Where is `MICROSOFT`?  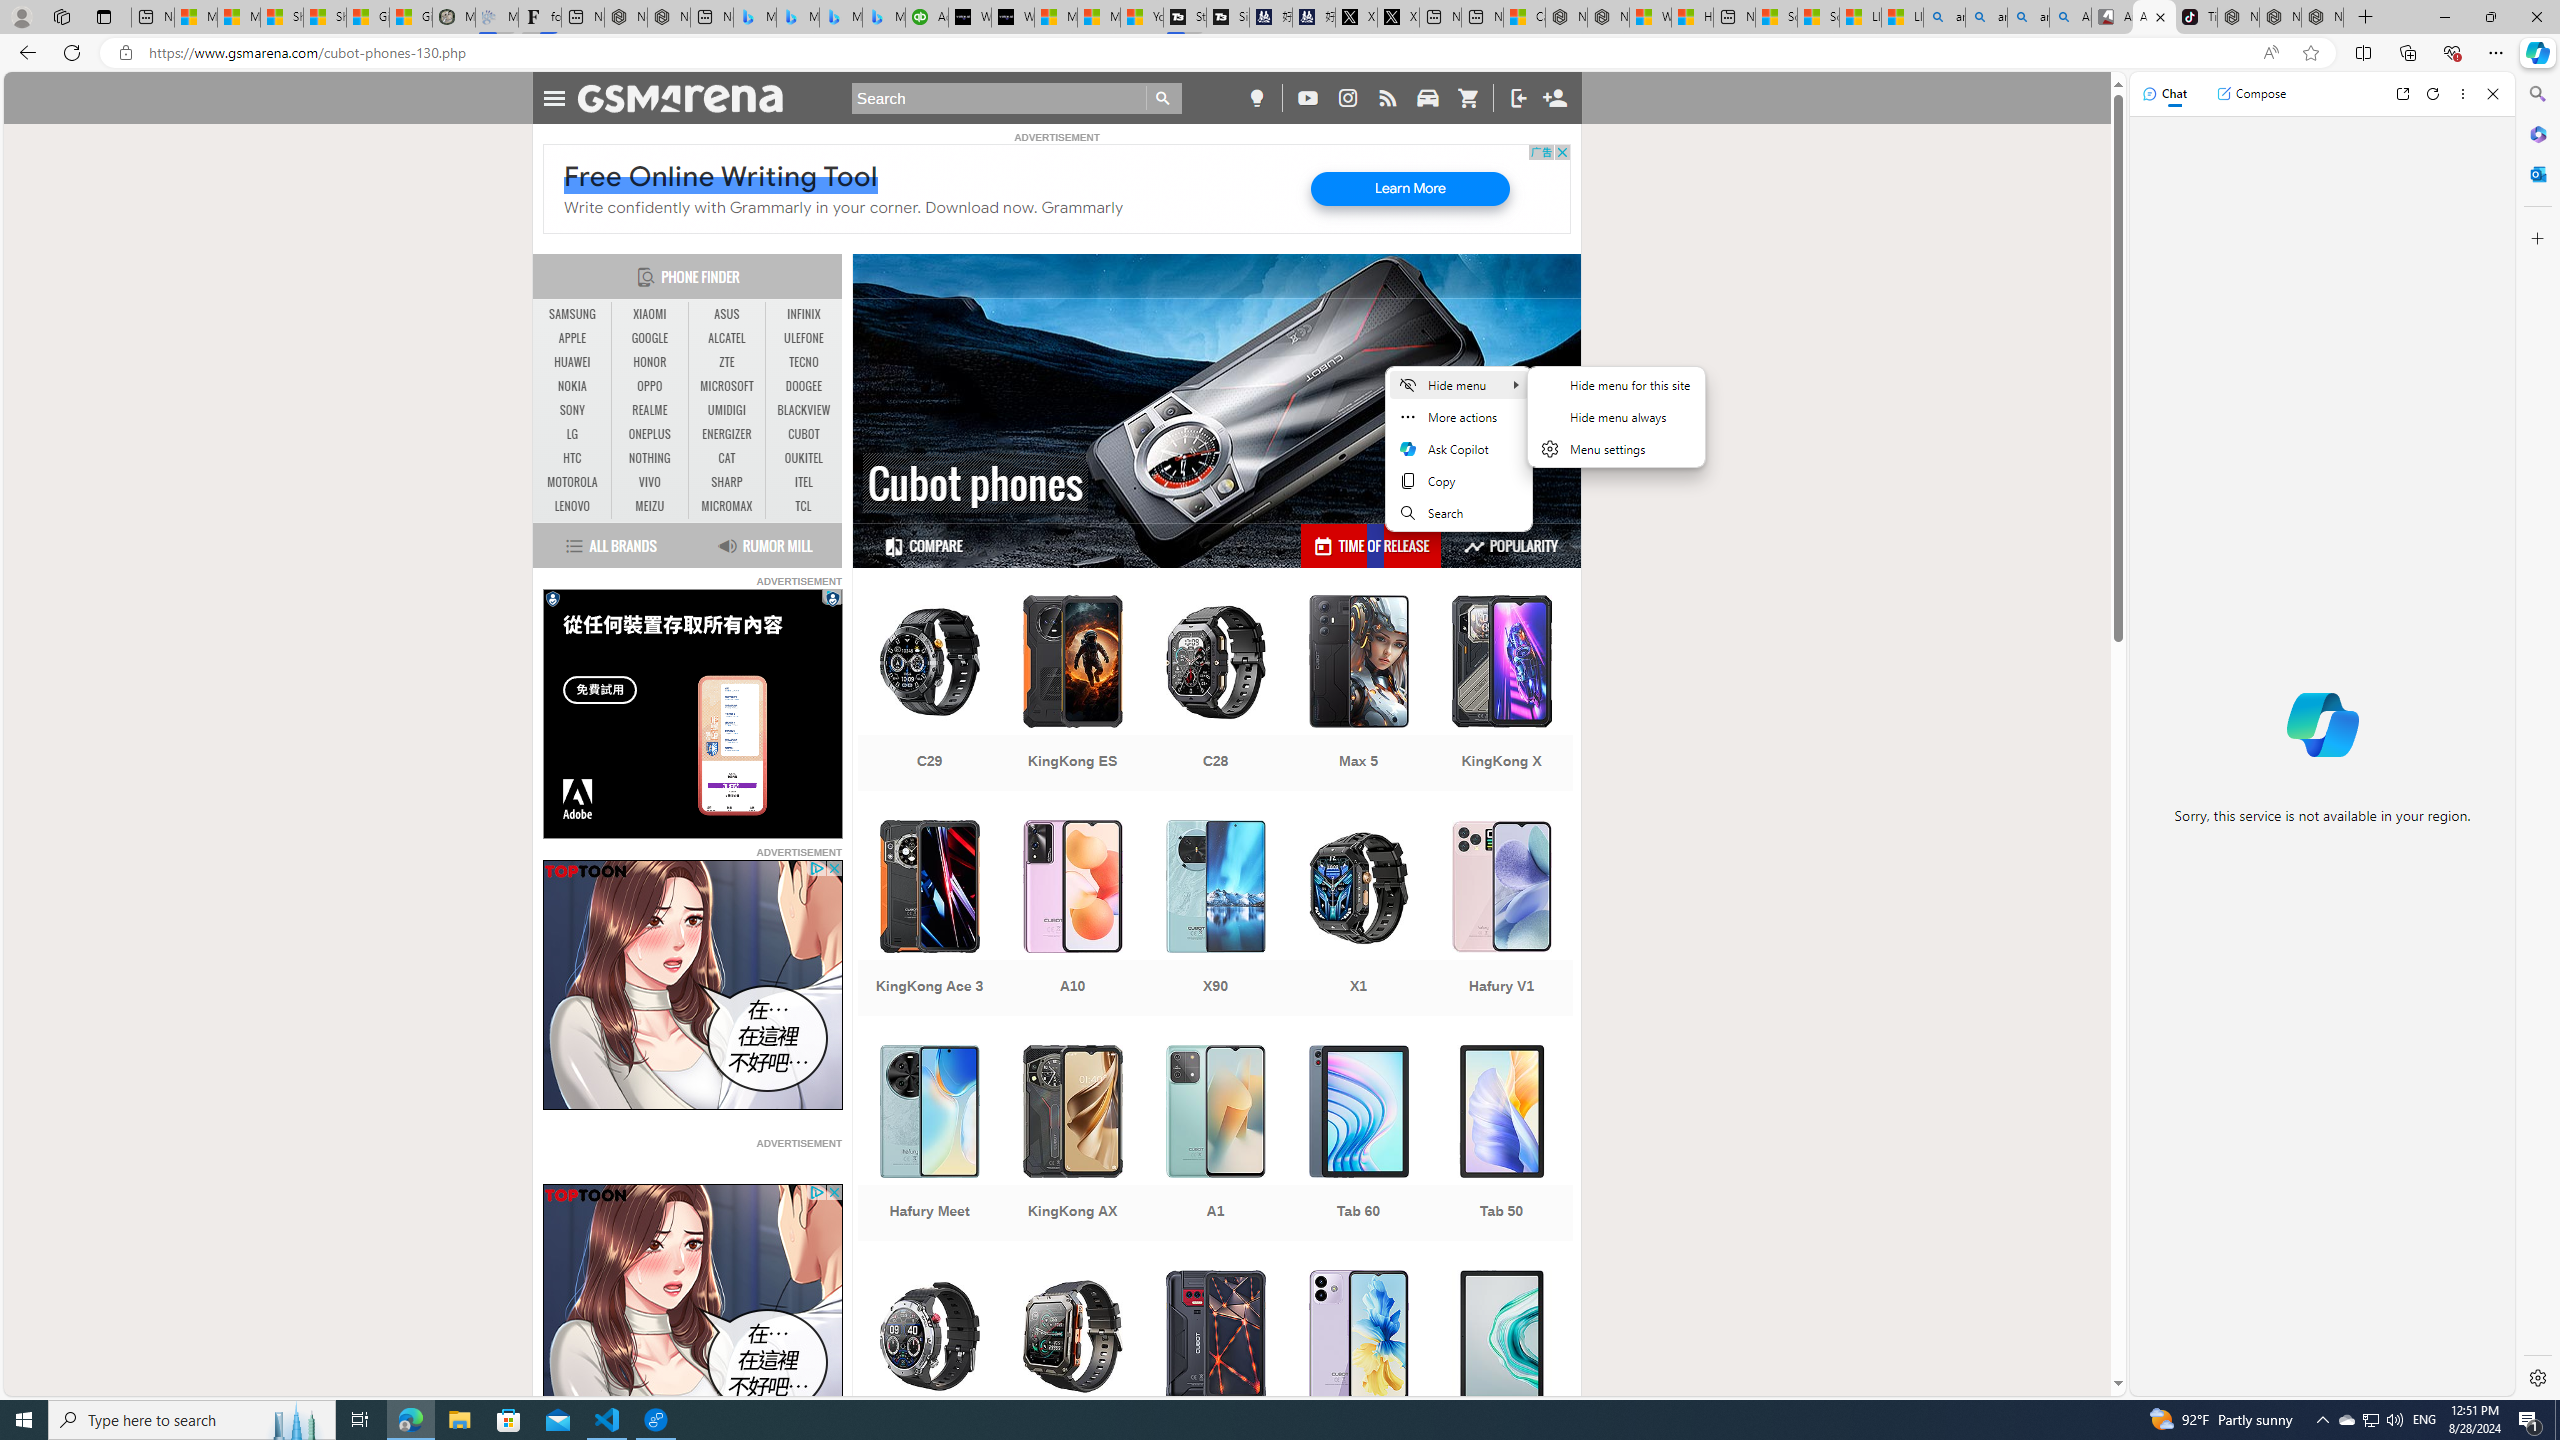 MICROSOFT is located at coordinates (726, 387).